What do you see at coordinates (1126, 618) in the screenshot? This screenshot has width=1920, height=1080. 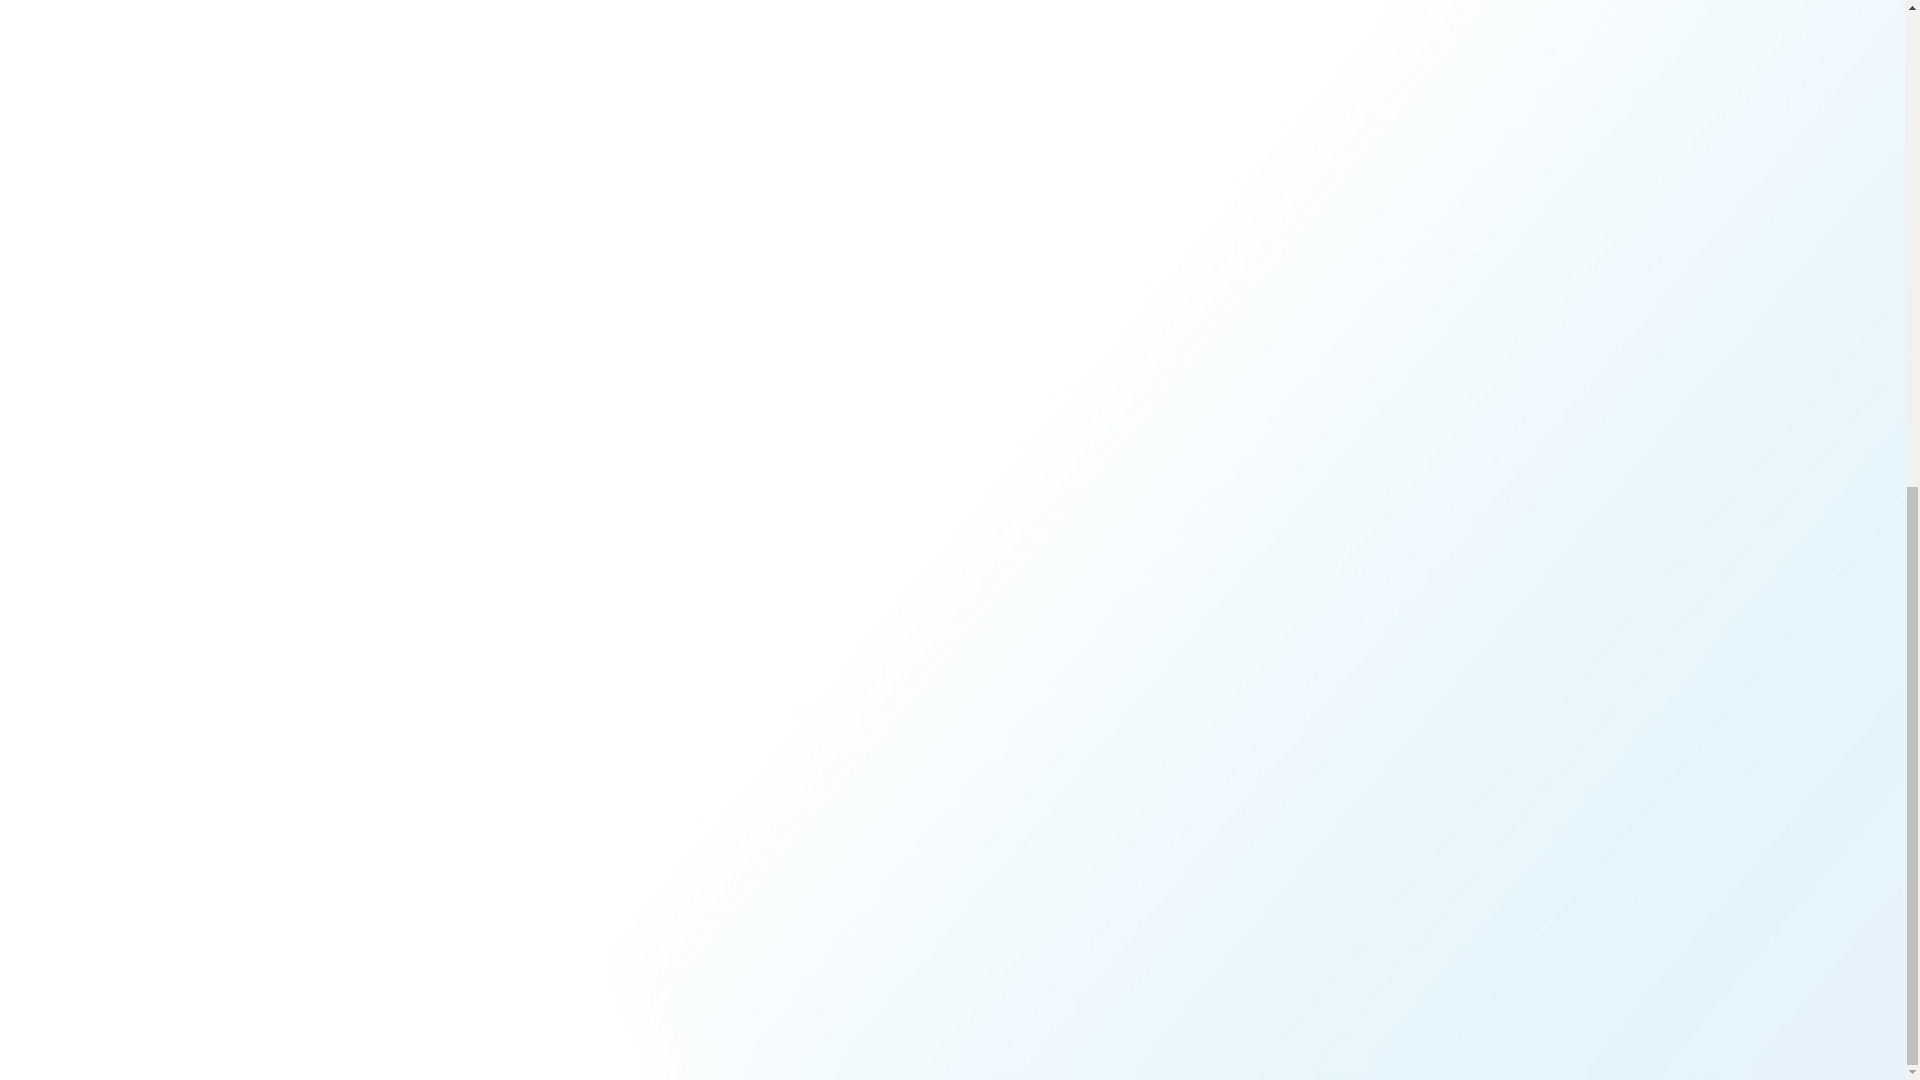 I see `Insights` at bounding box center [1126, 618].